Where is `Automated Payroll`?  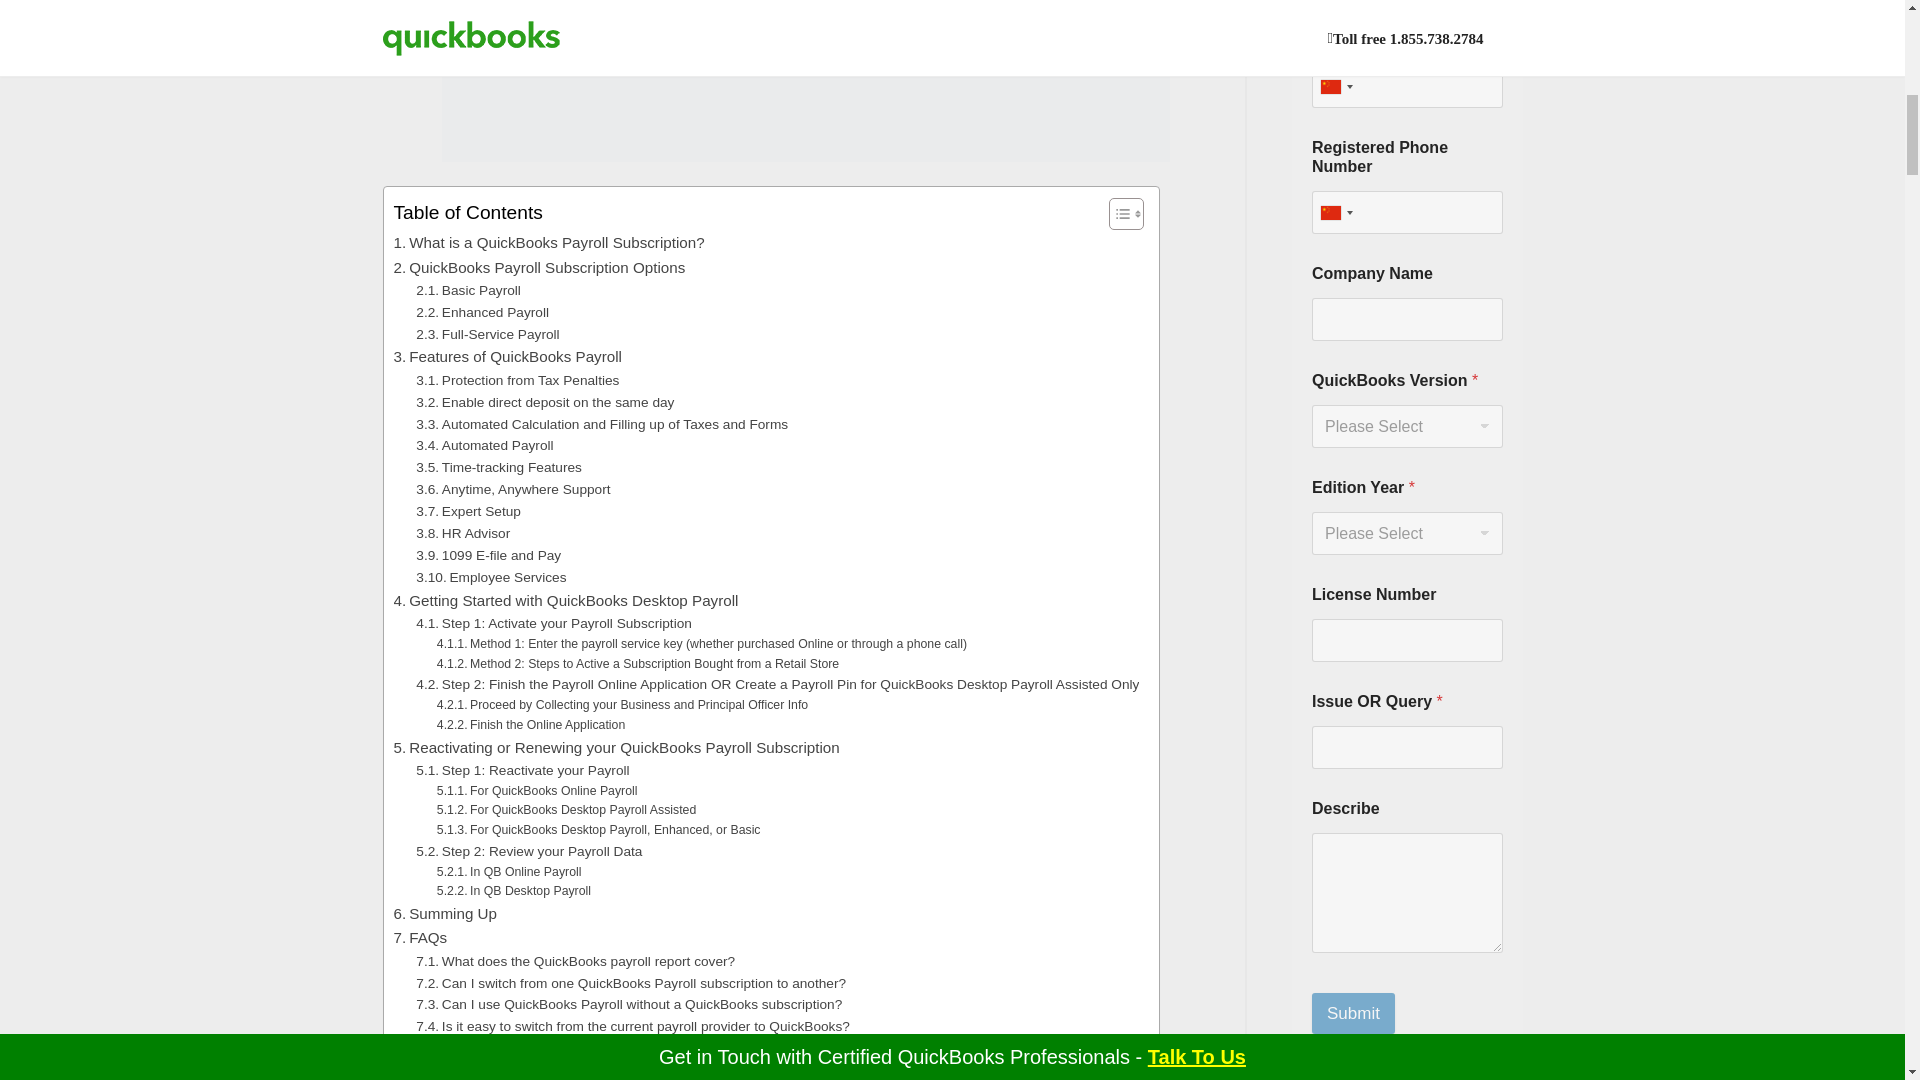
Automated Payroll is located at coordinates (484, 446).